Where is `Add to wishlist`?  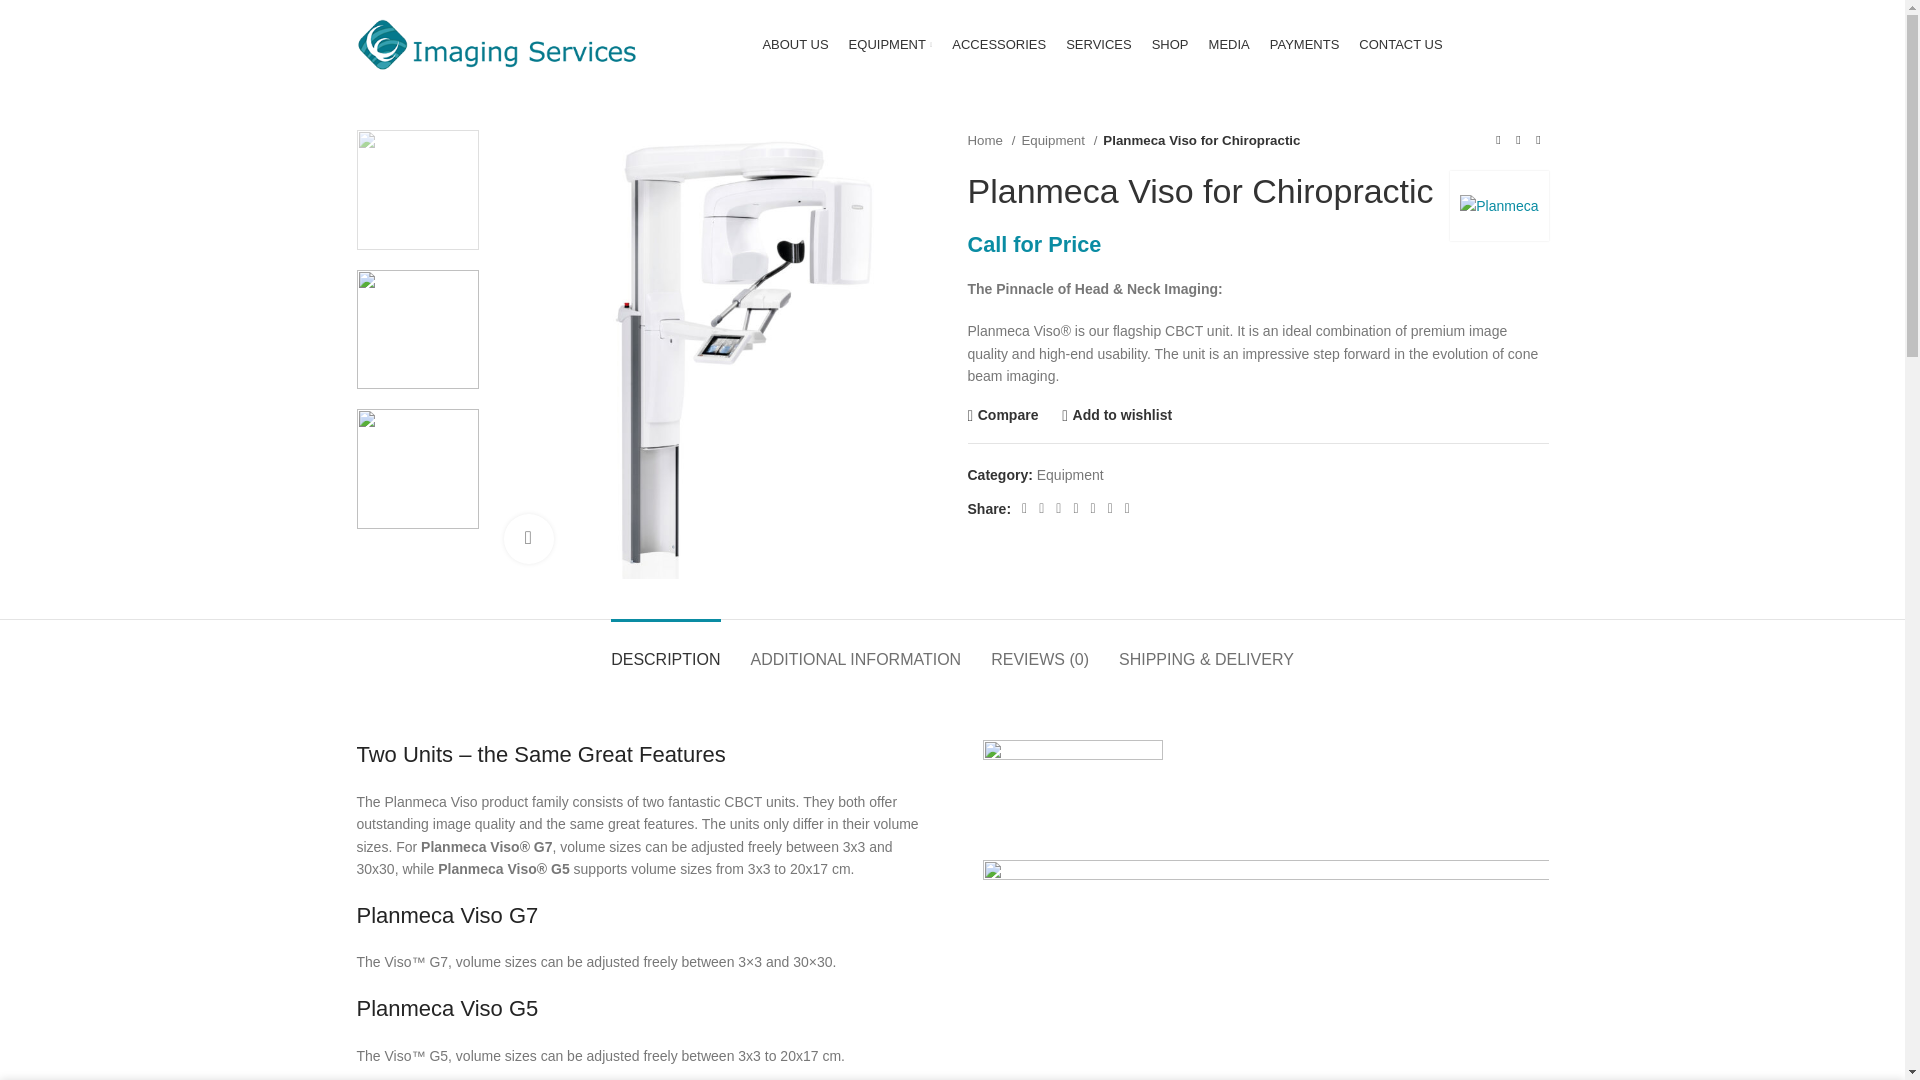 Add to wishlist is located at coordinates (1116, 416).